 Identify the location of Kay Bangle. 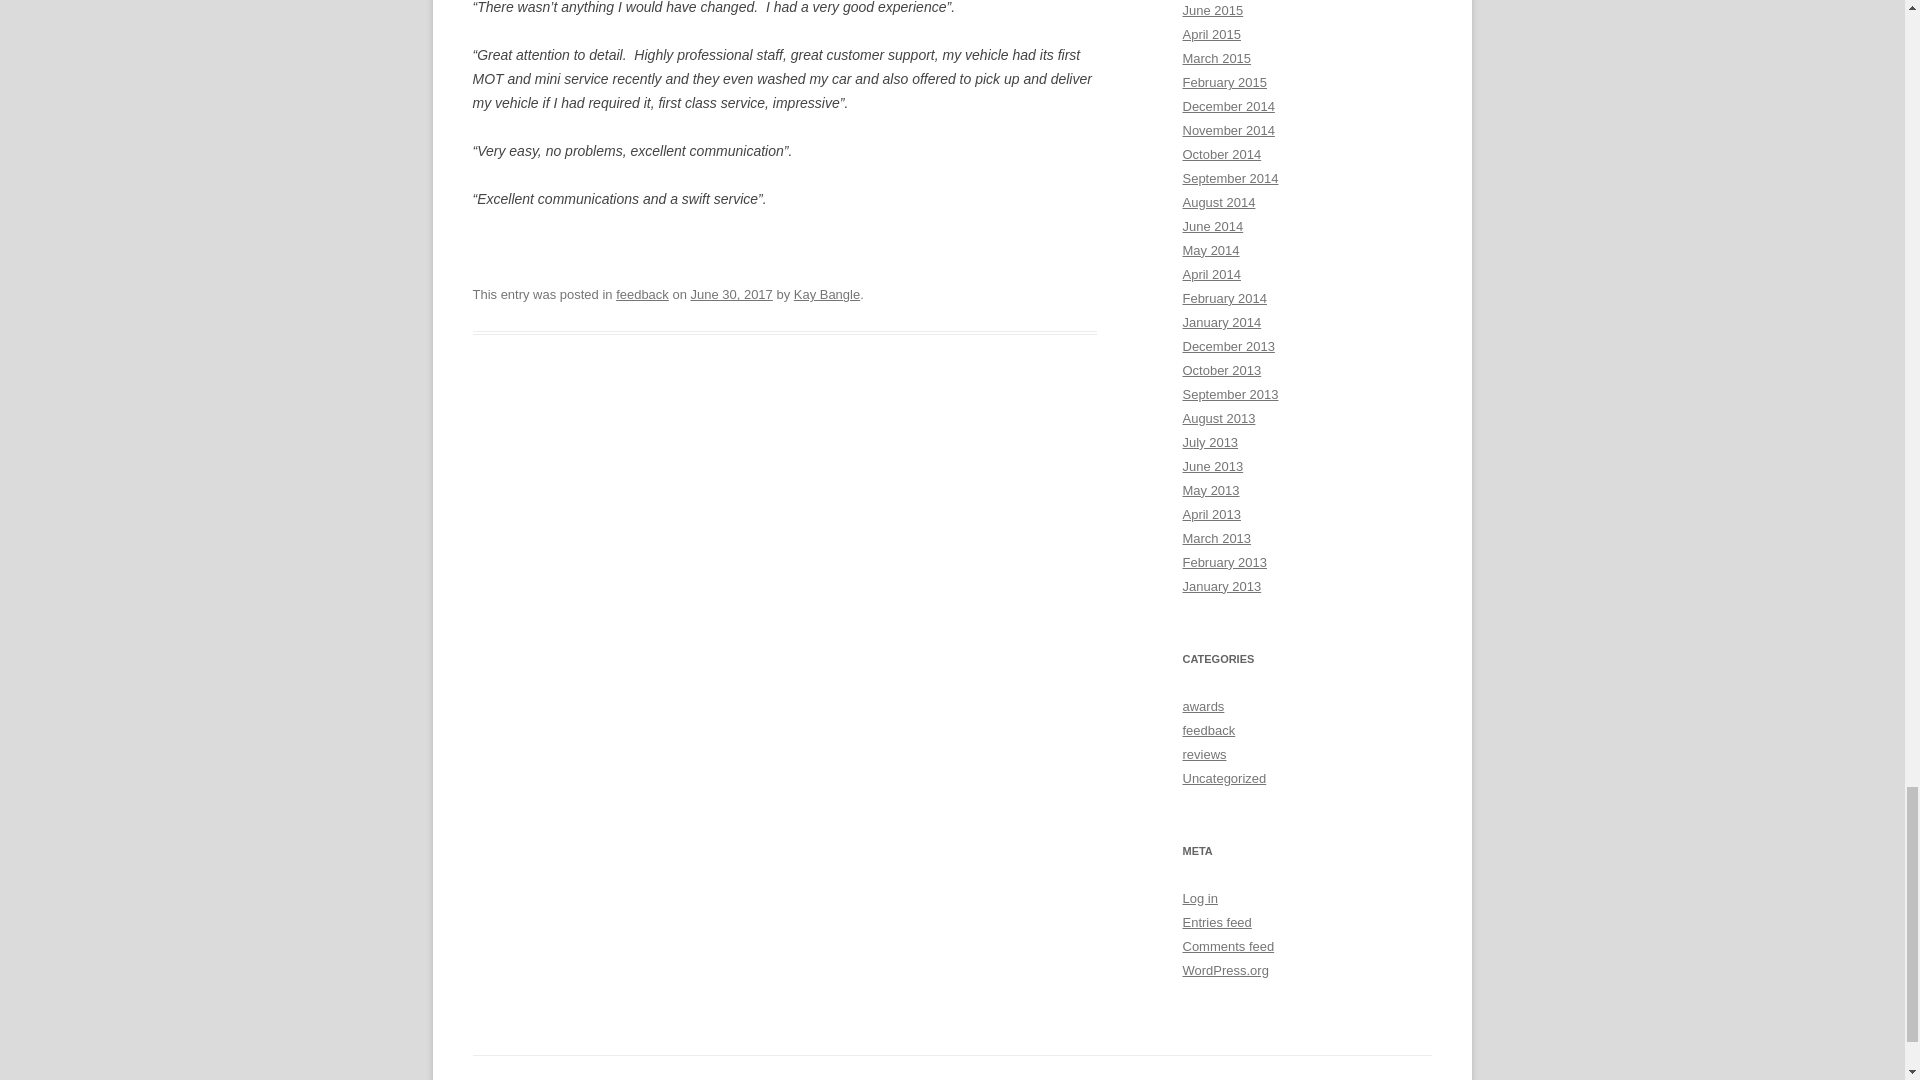
(827, 294).